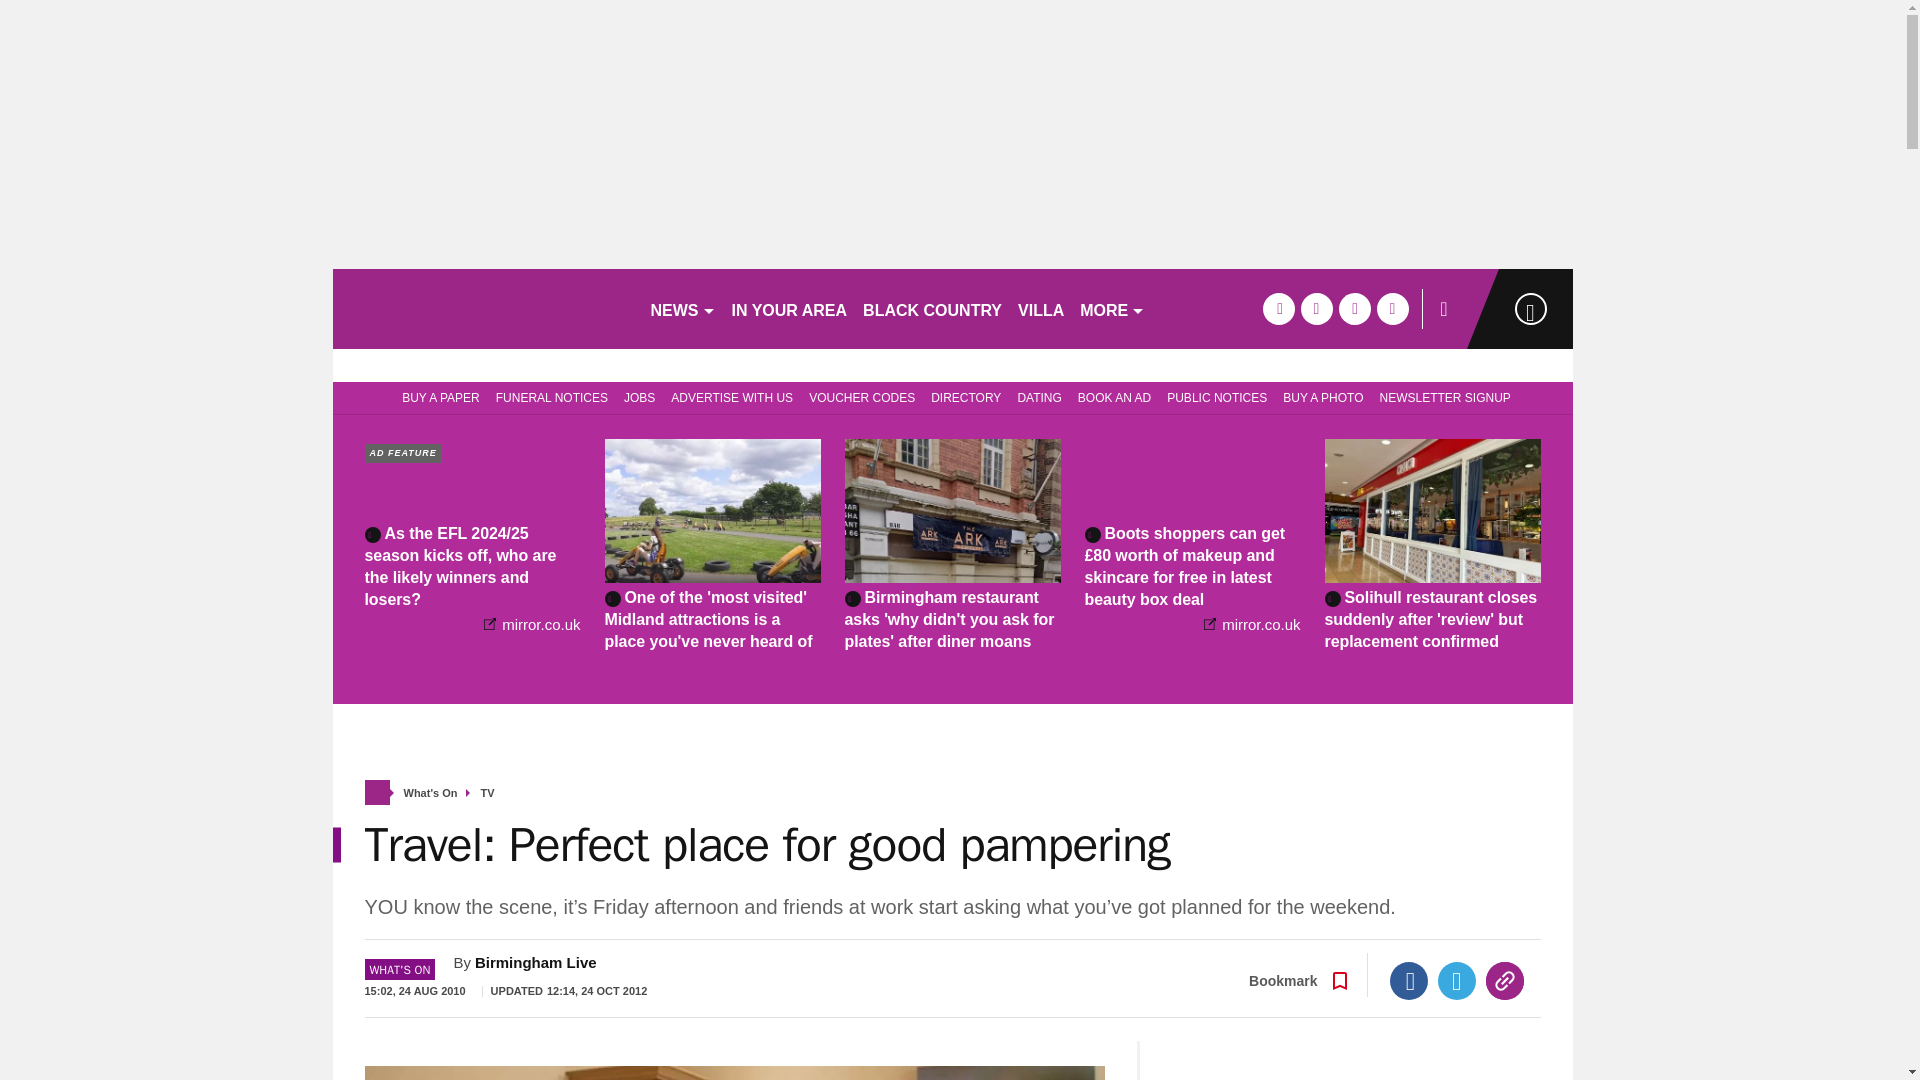 The height and width of the screenshot is (1080, 1920). I want to click on tiktok, so click(1354, 308).